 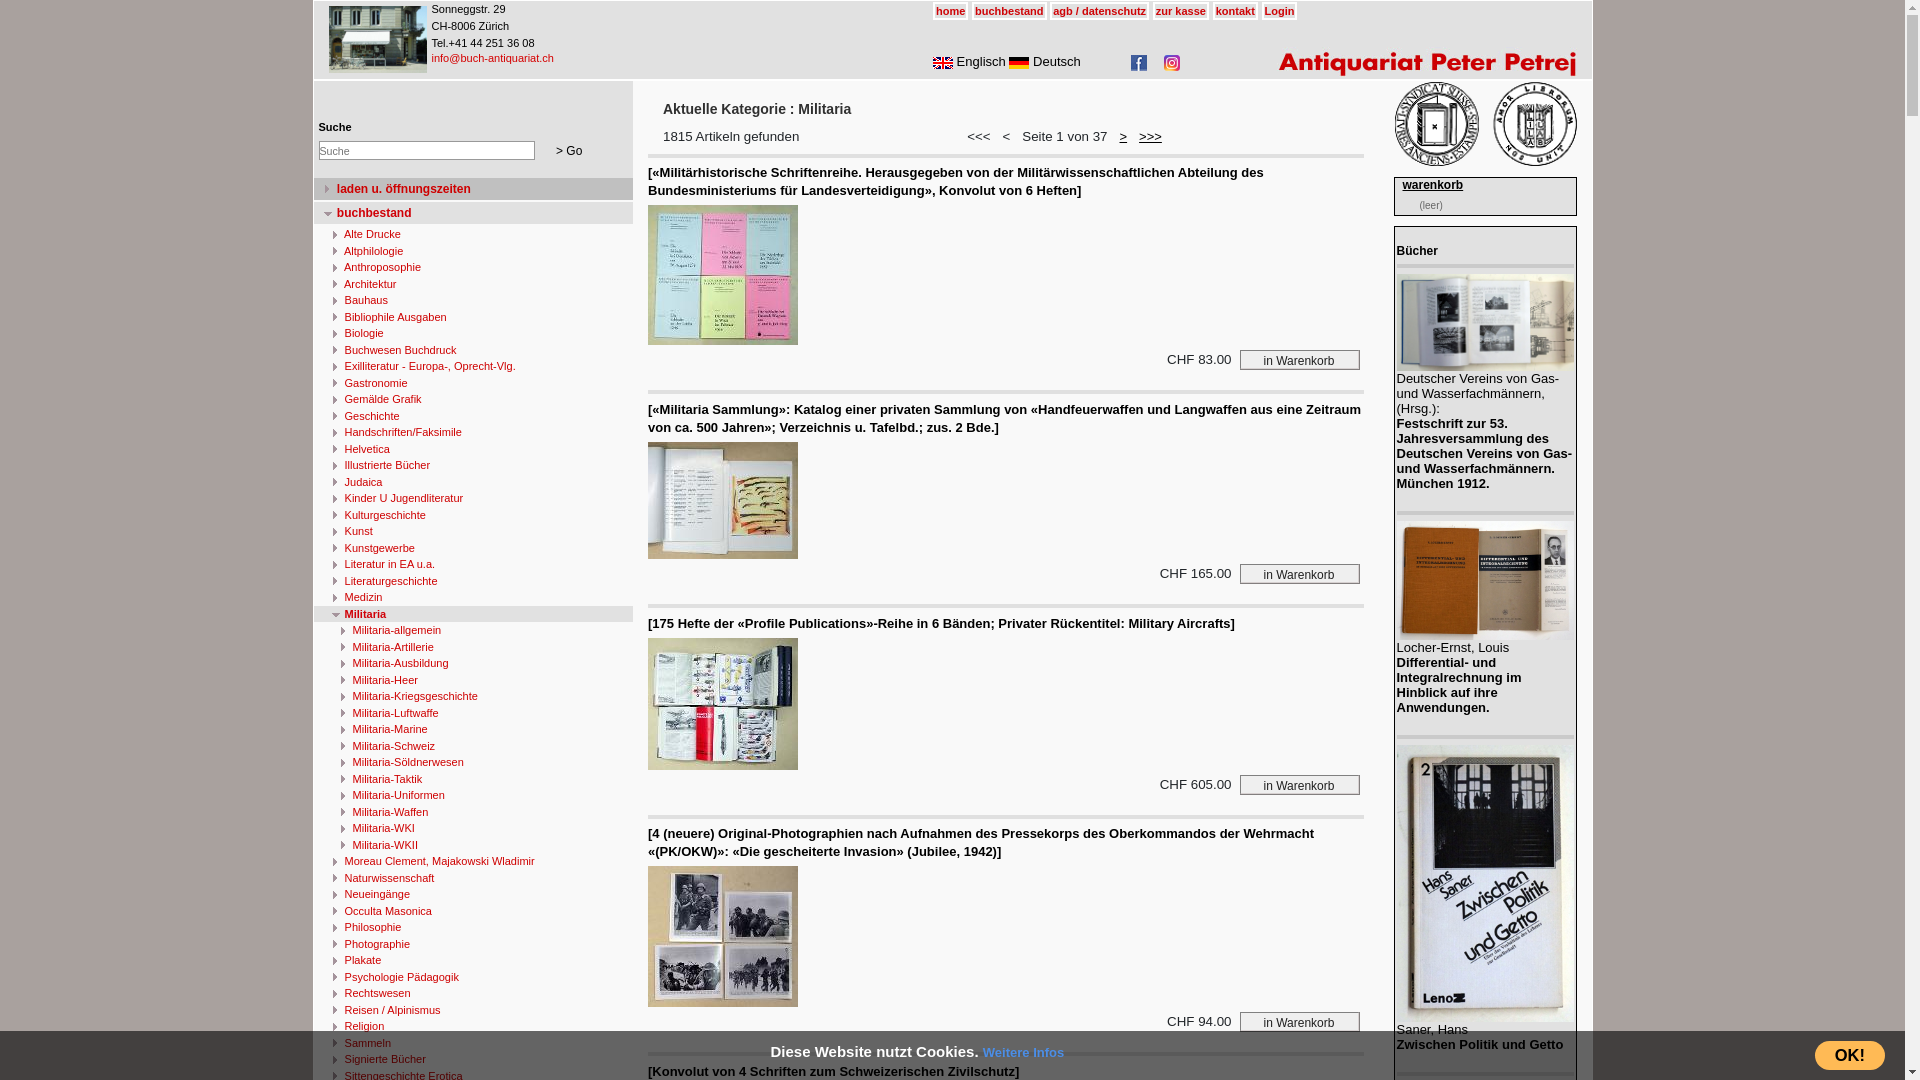 What do you see at coordinates (834, 1072) in the screenshot?
I see `[Konvolut von 4 Schriften zum Schweizerischen Zivilschutz]` at bounding box center [834, 1072].